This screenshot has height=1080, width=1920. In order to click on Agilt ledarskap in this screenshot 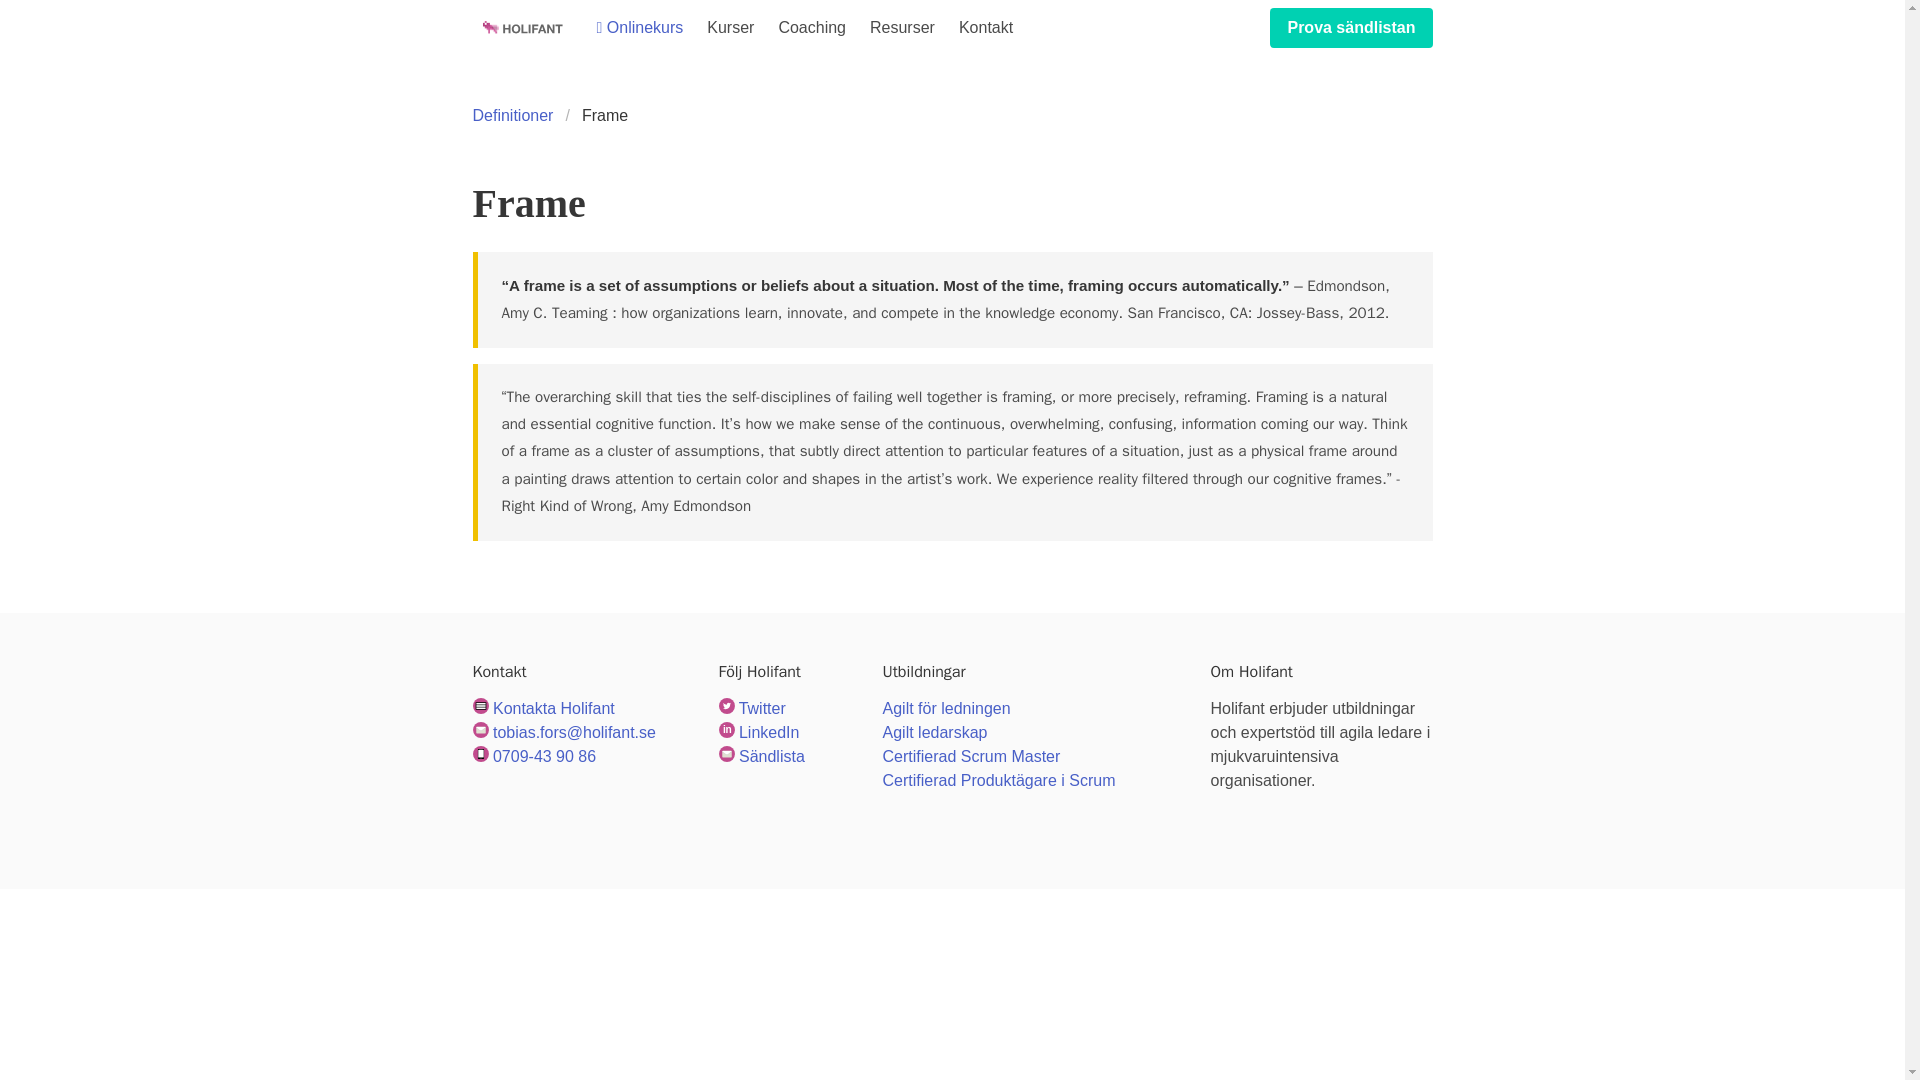, I will do `click(936, 732)`.